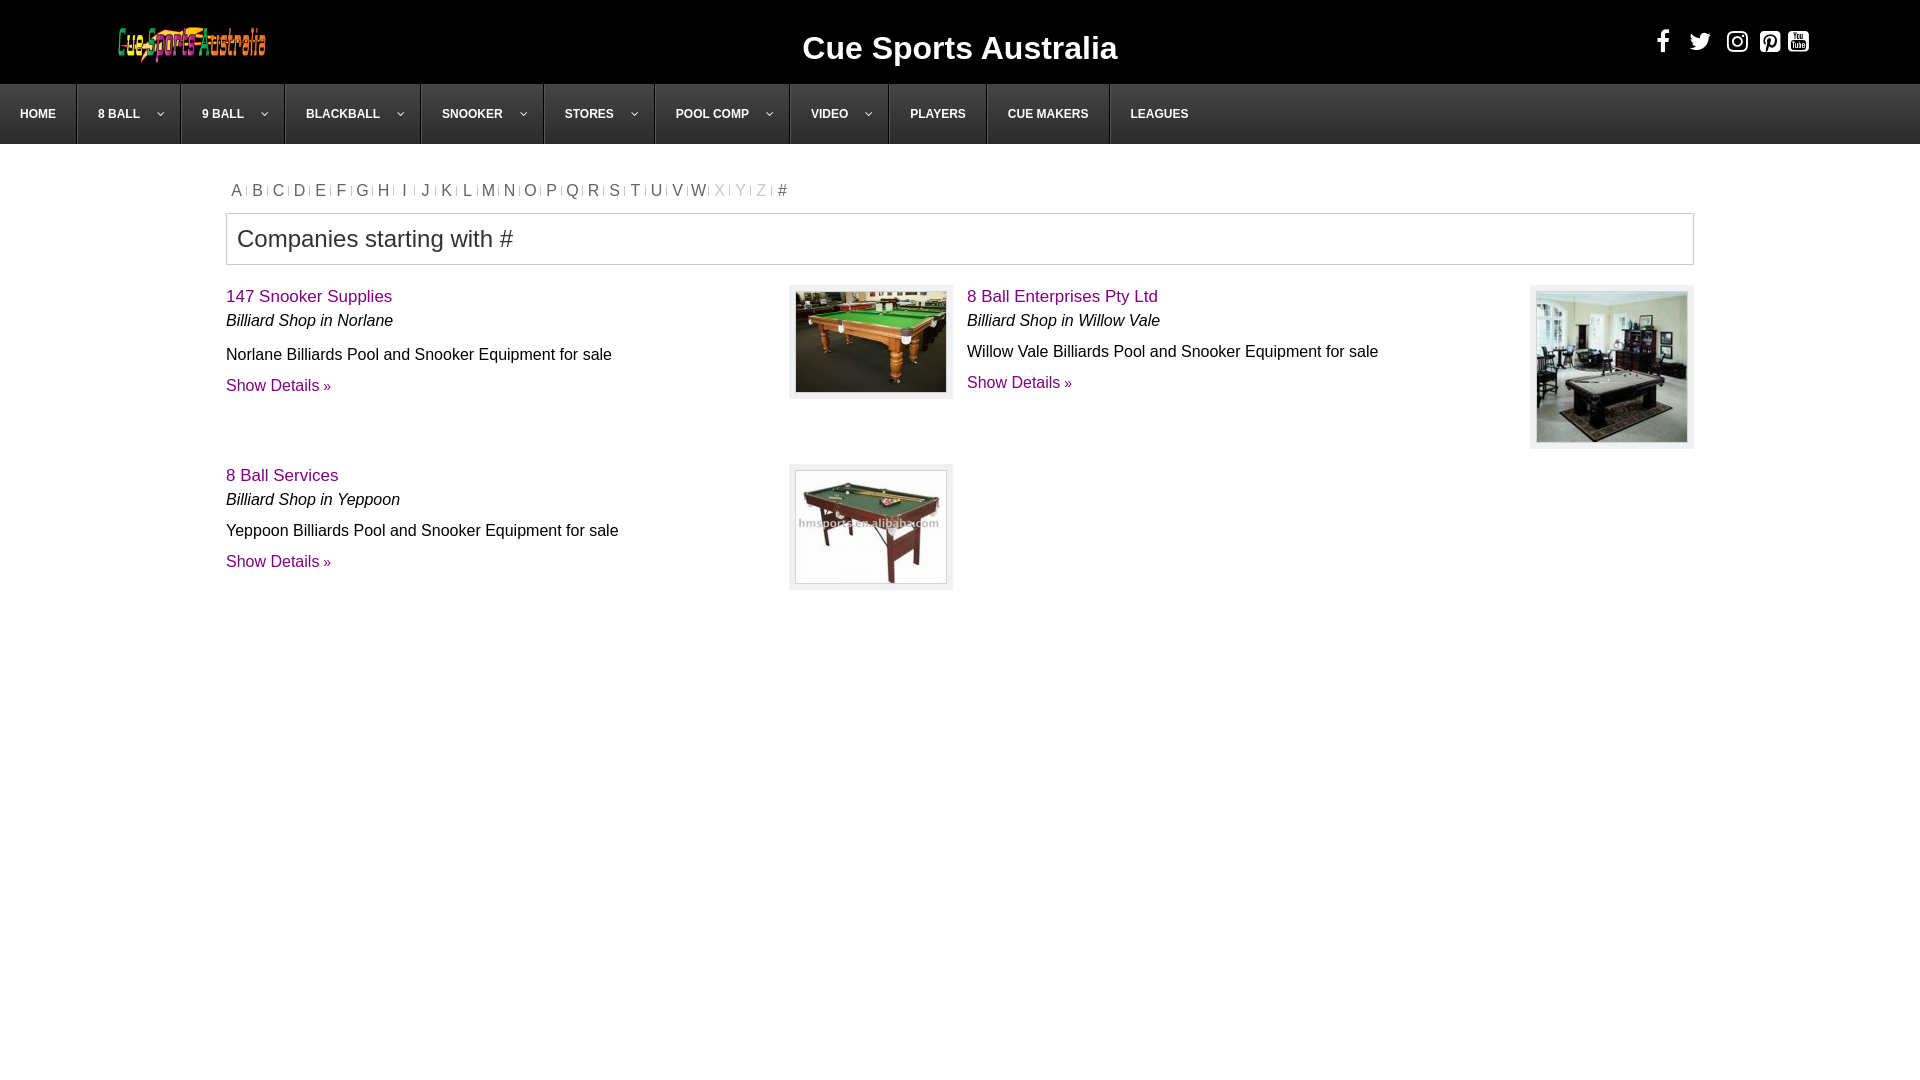  What do you see at coordinates (1612, 367) in the screenshot?
I see `8 Ball Enterprises Pty Ltd` at bounding box center [1612, 367].